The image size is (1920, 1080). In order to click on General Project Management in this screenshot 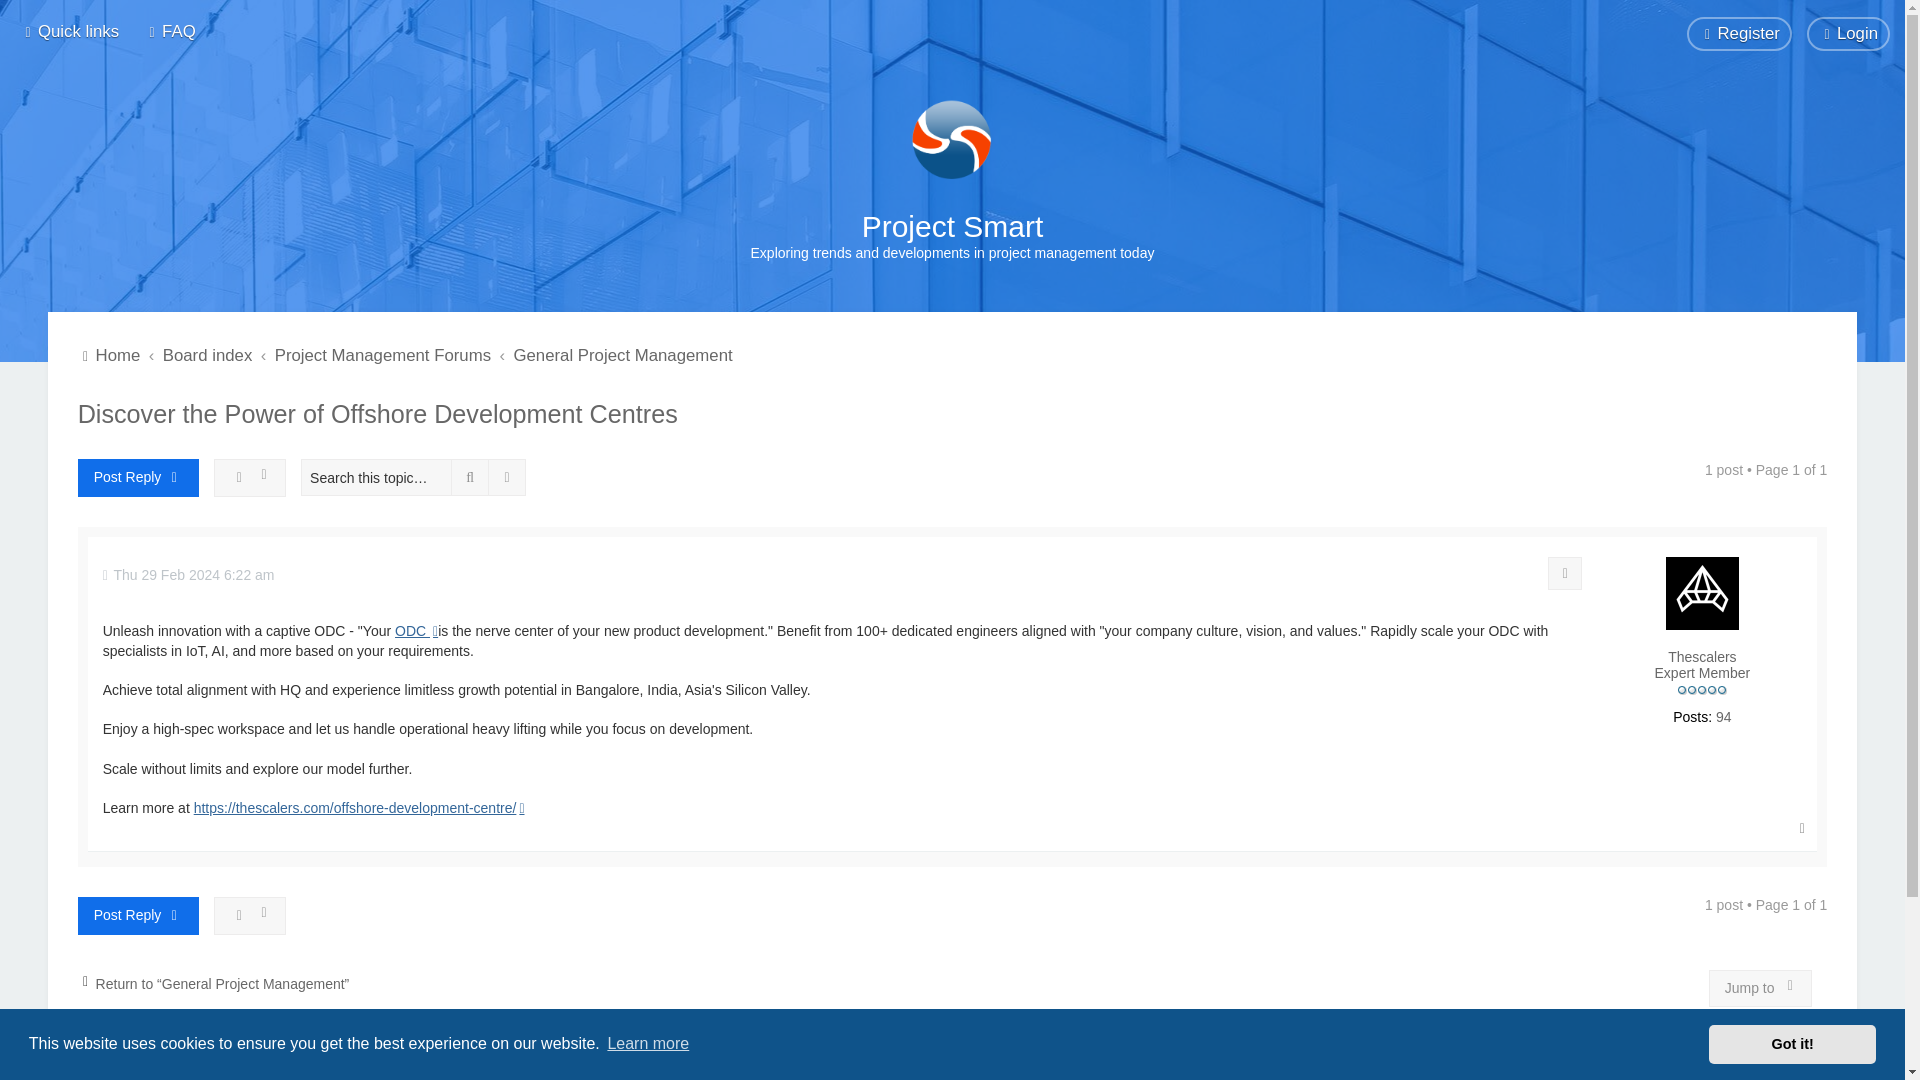, I will do `click(622, 356)`.